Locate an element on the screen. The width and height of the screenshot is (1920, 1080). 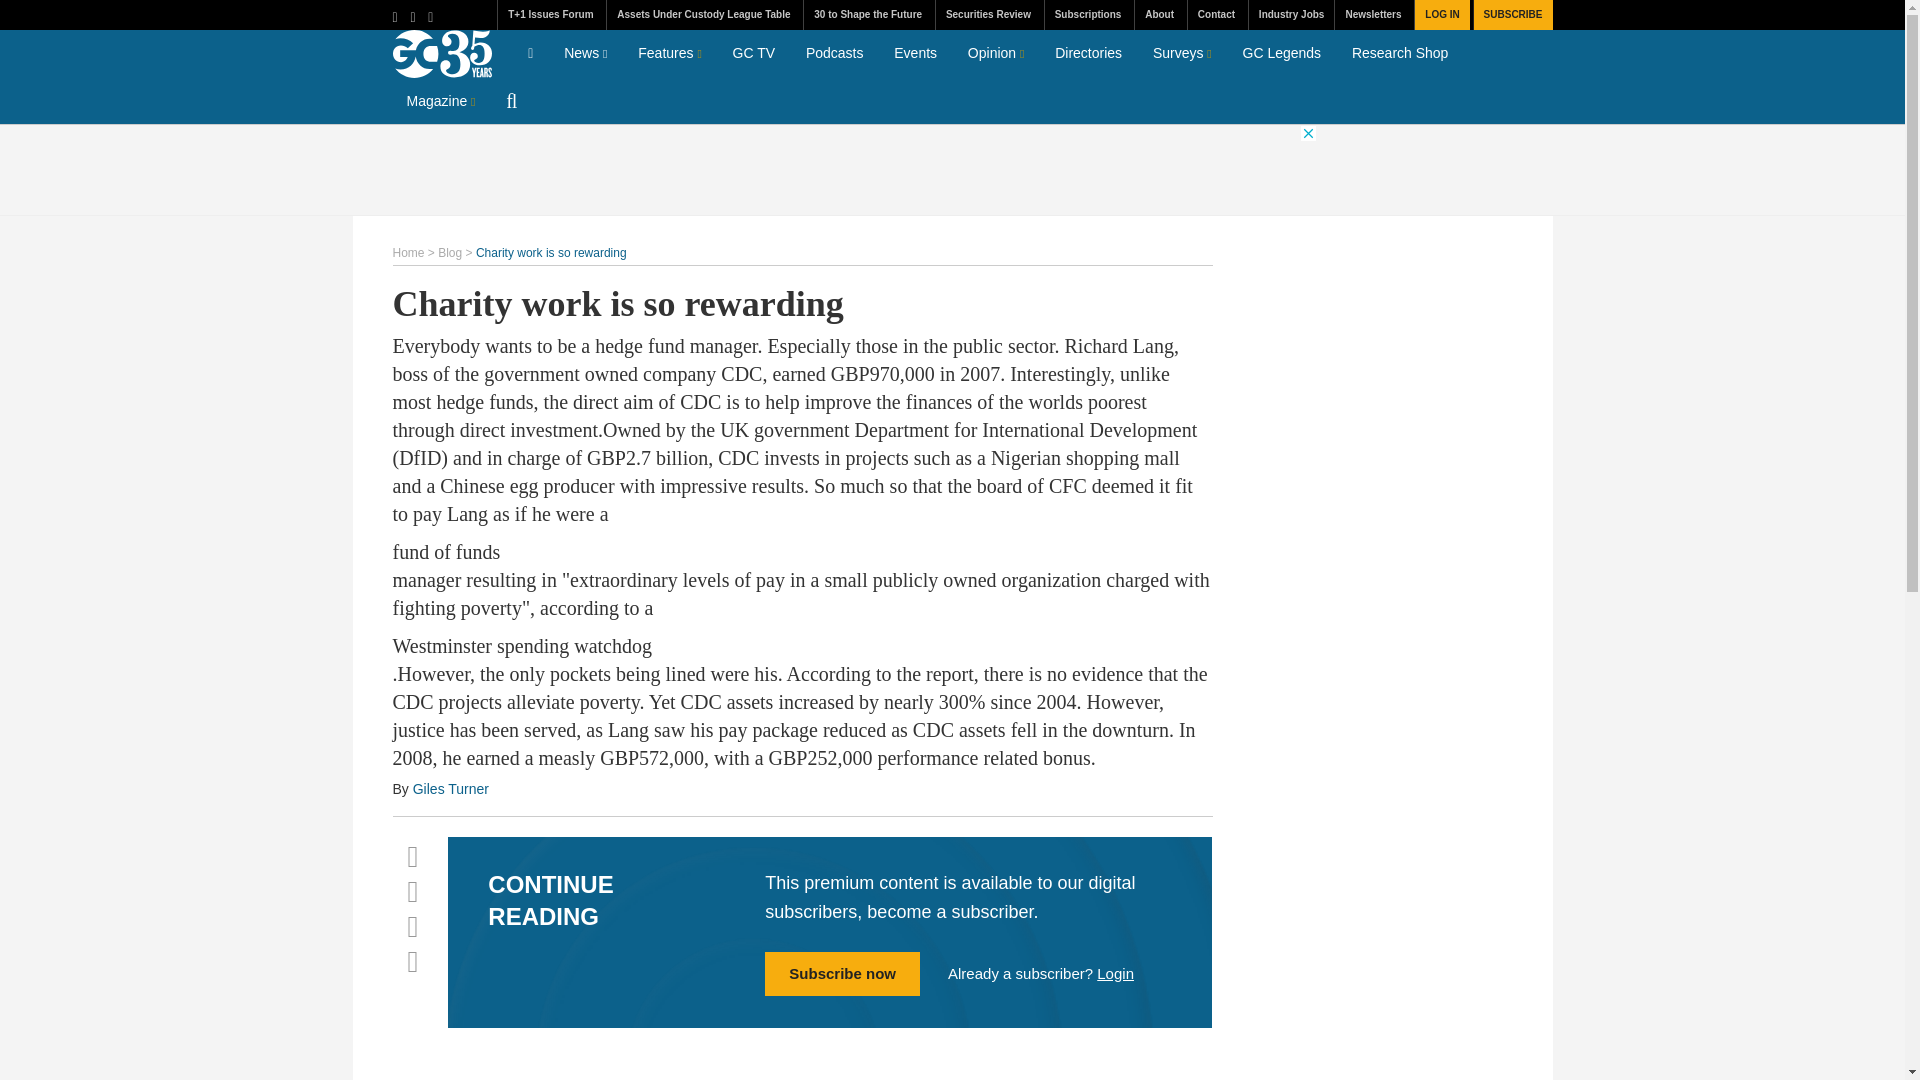
SUBSCRIBE is located at coordinates (1512, 15).